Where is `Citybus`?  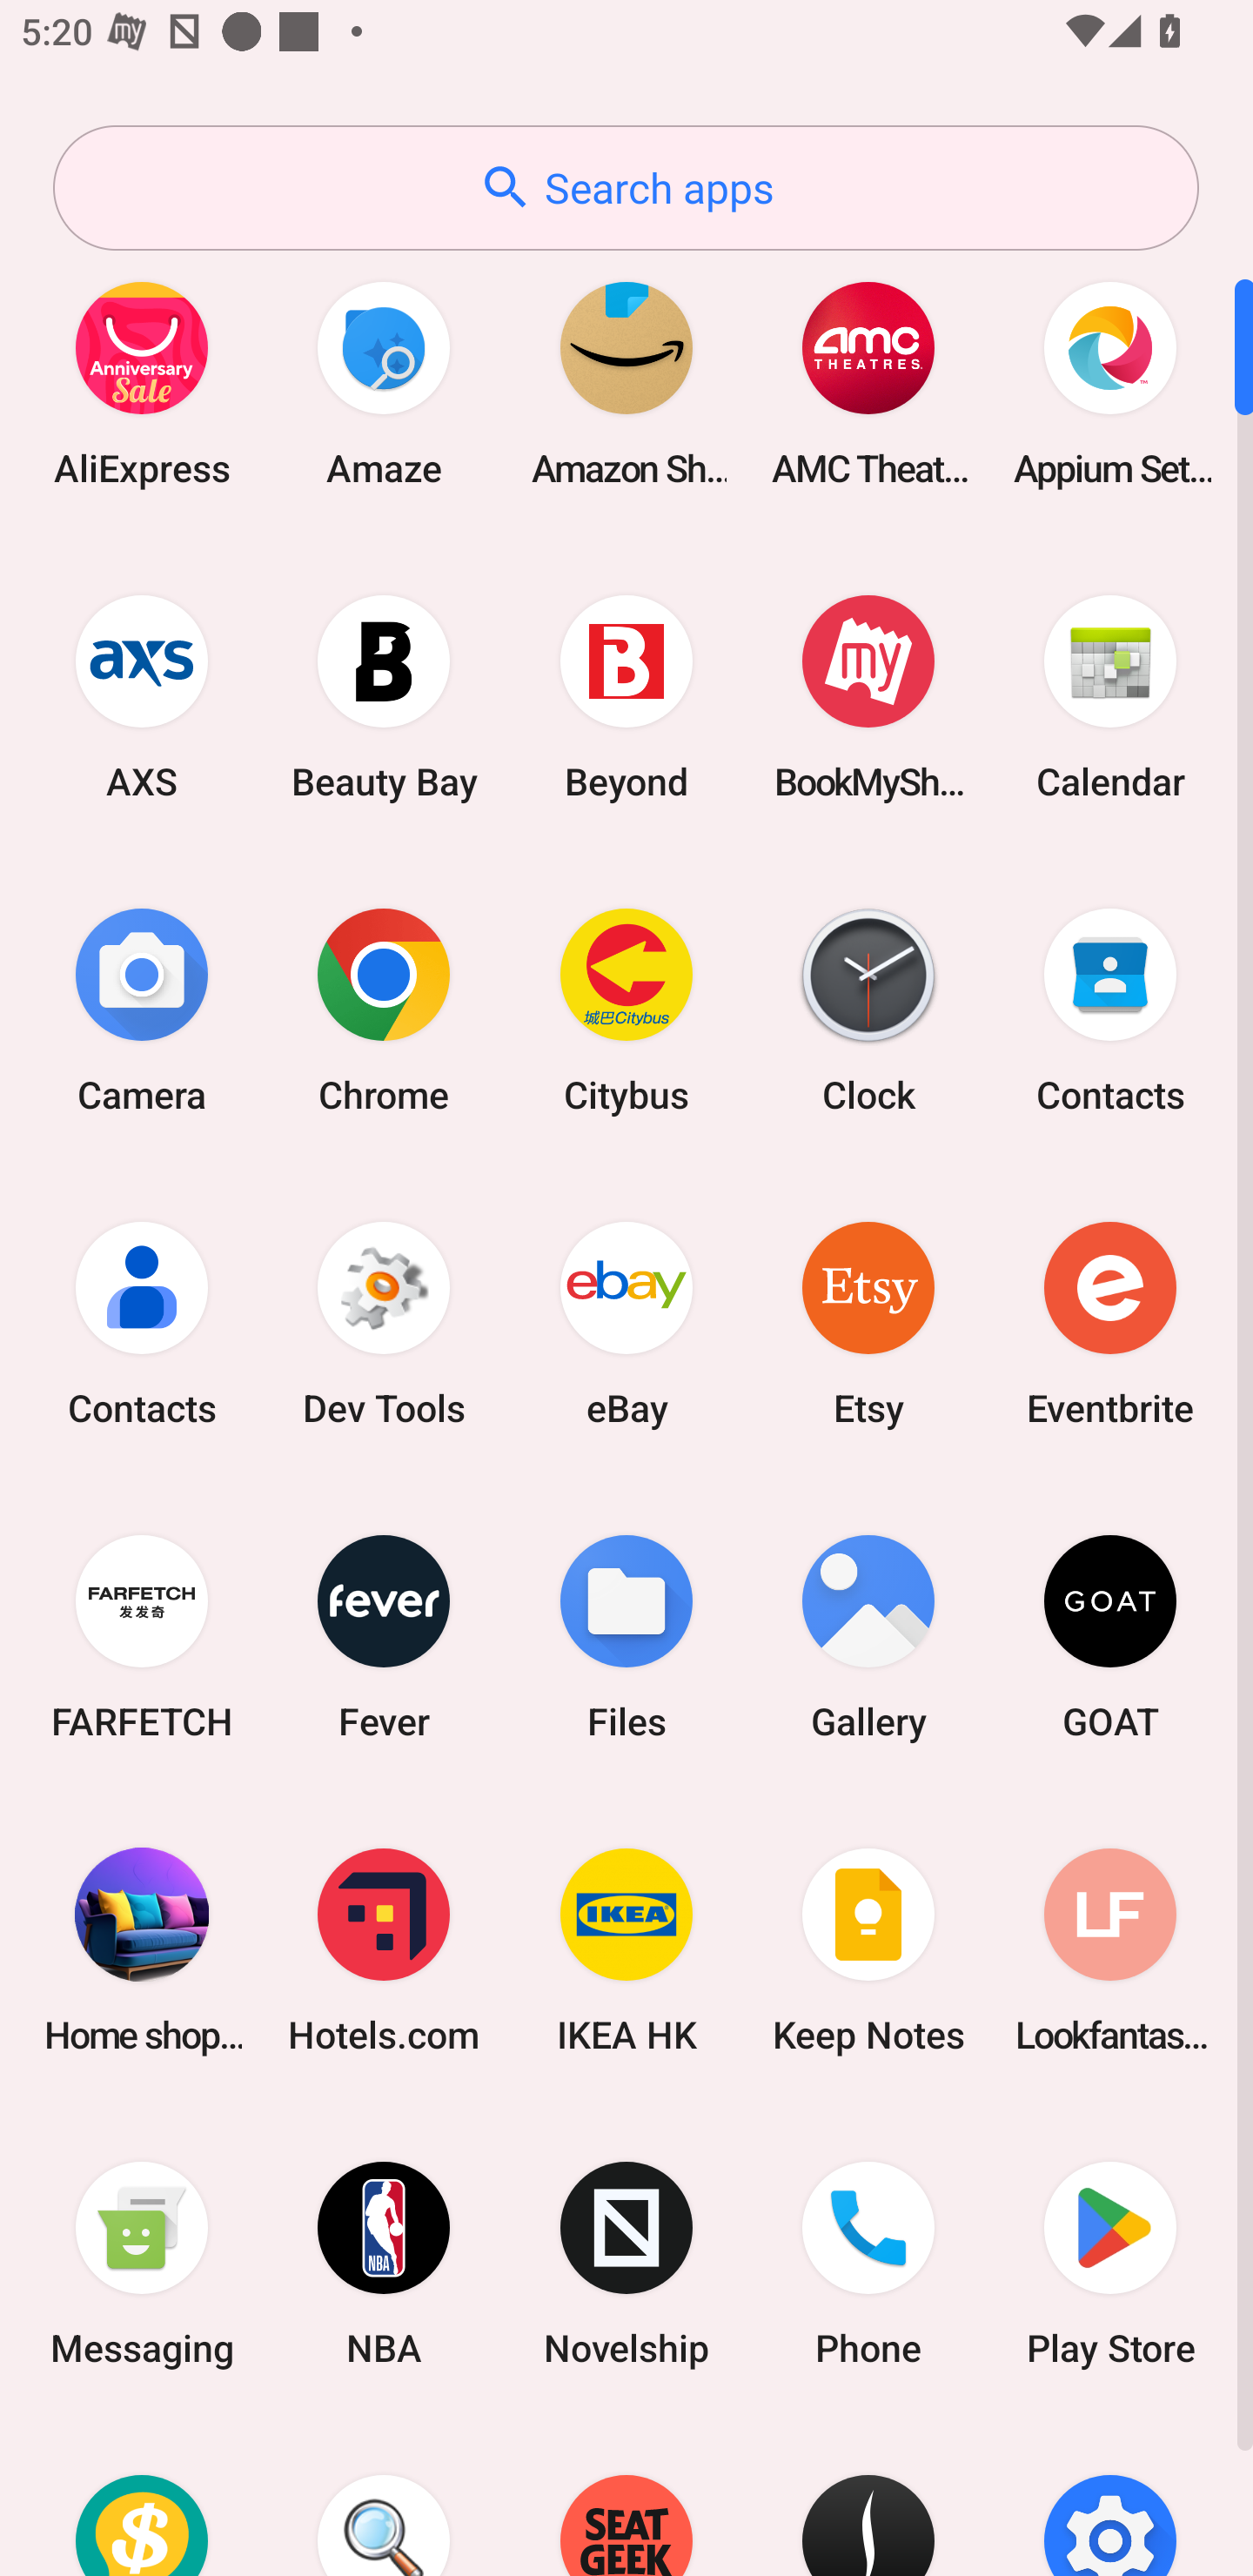
Citybus is located at coordinates (626, 1010).